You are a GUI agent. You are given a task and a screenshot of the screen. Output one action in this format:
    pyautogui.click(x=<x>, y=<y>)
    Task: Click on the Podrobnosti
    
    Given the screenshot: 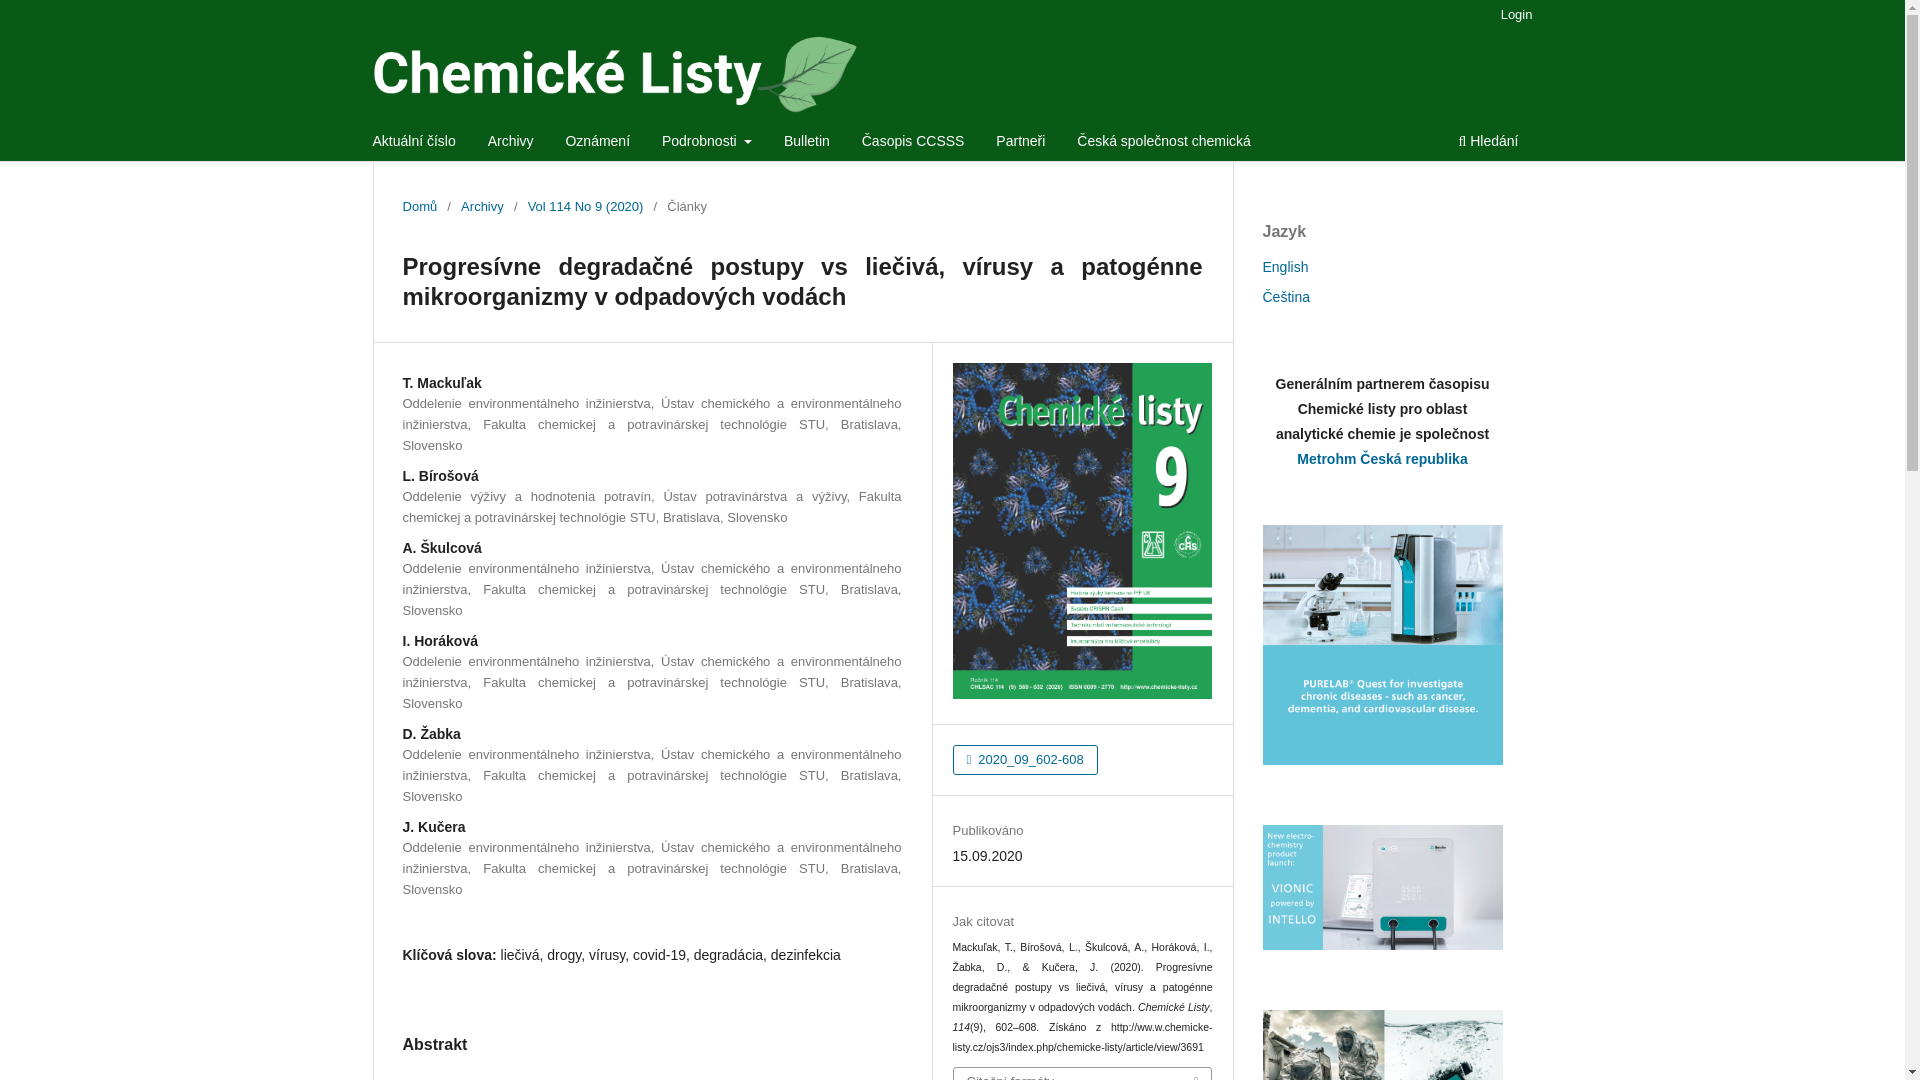 What is the action you would take?
    pyautogui.click(x=706, y=143)
    